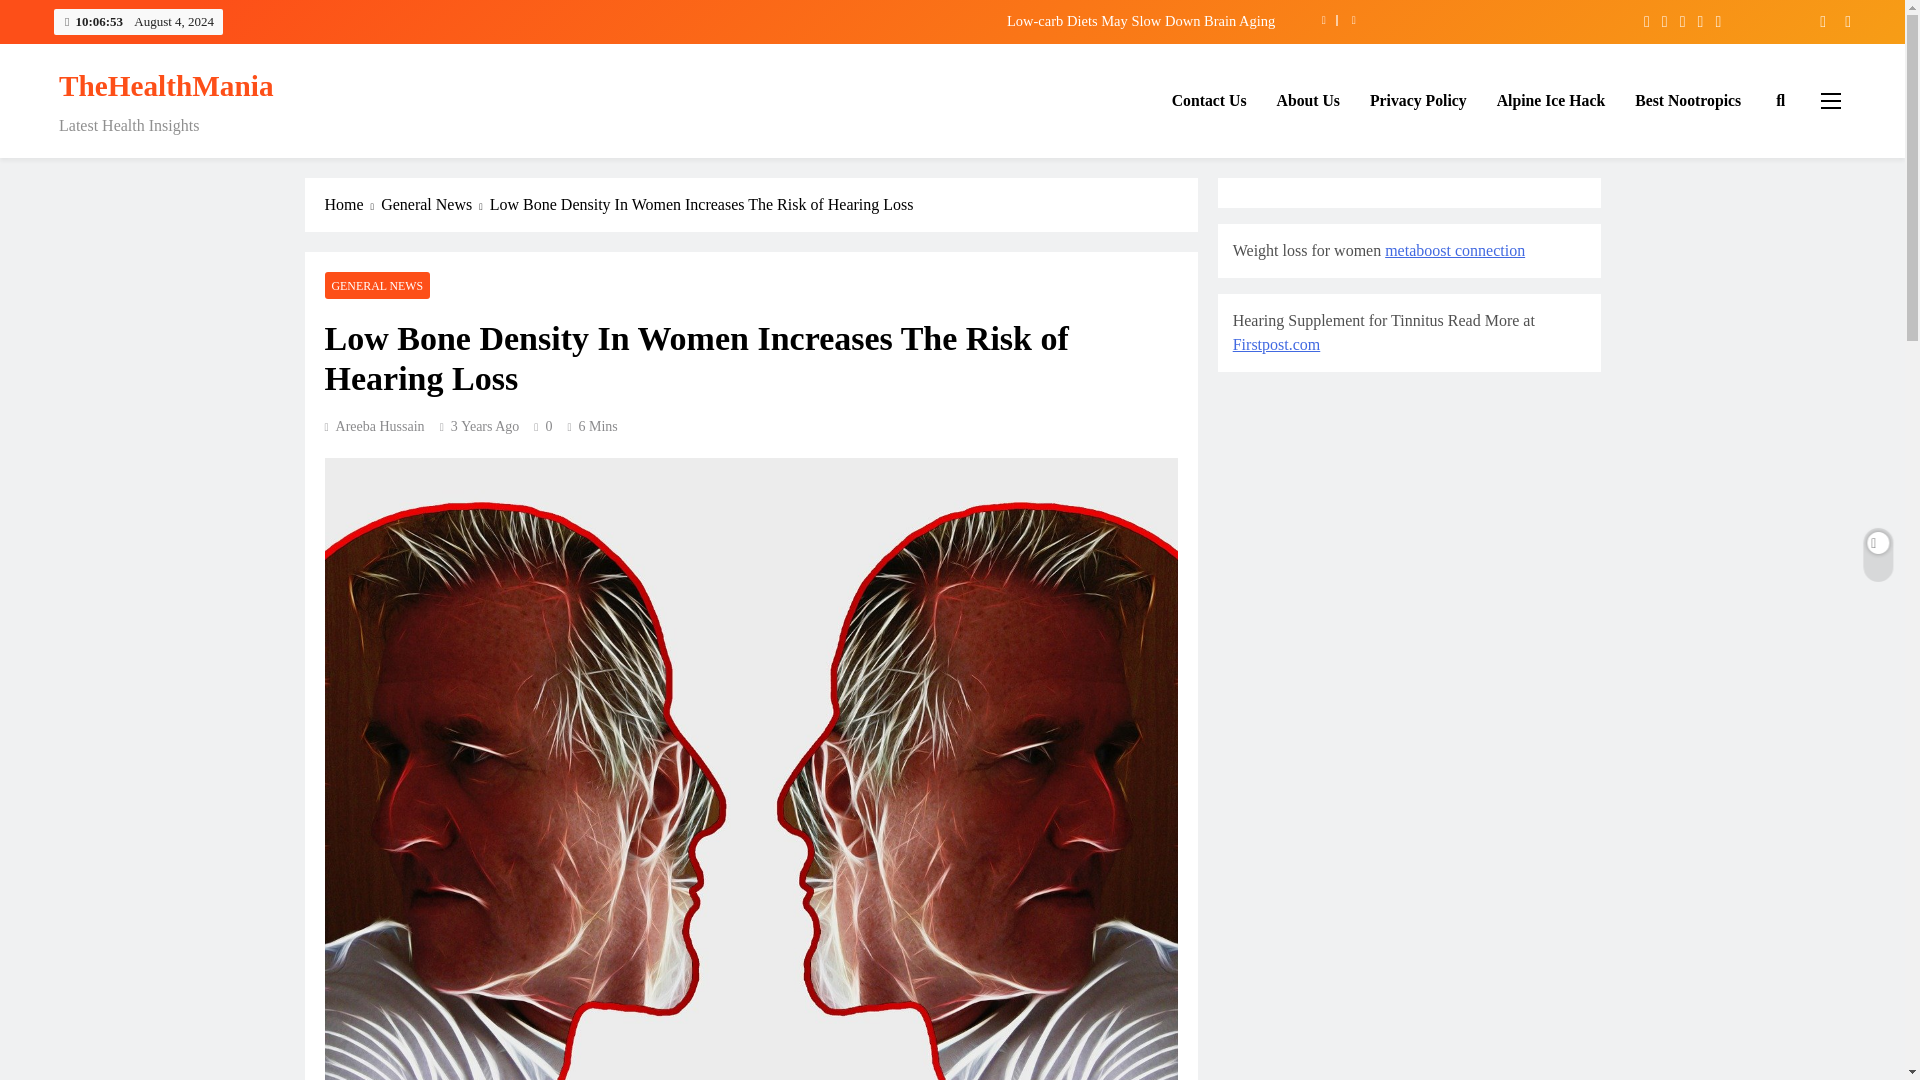 The height and width of the screenshot is (1080, 1920). Describe the element at coordinates (434, 205) in the screenshot. I see `General News` at that location.